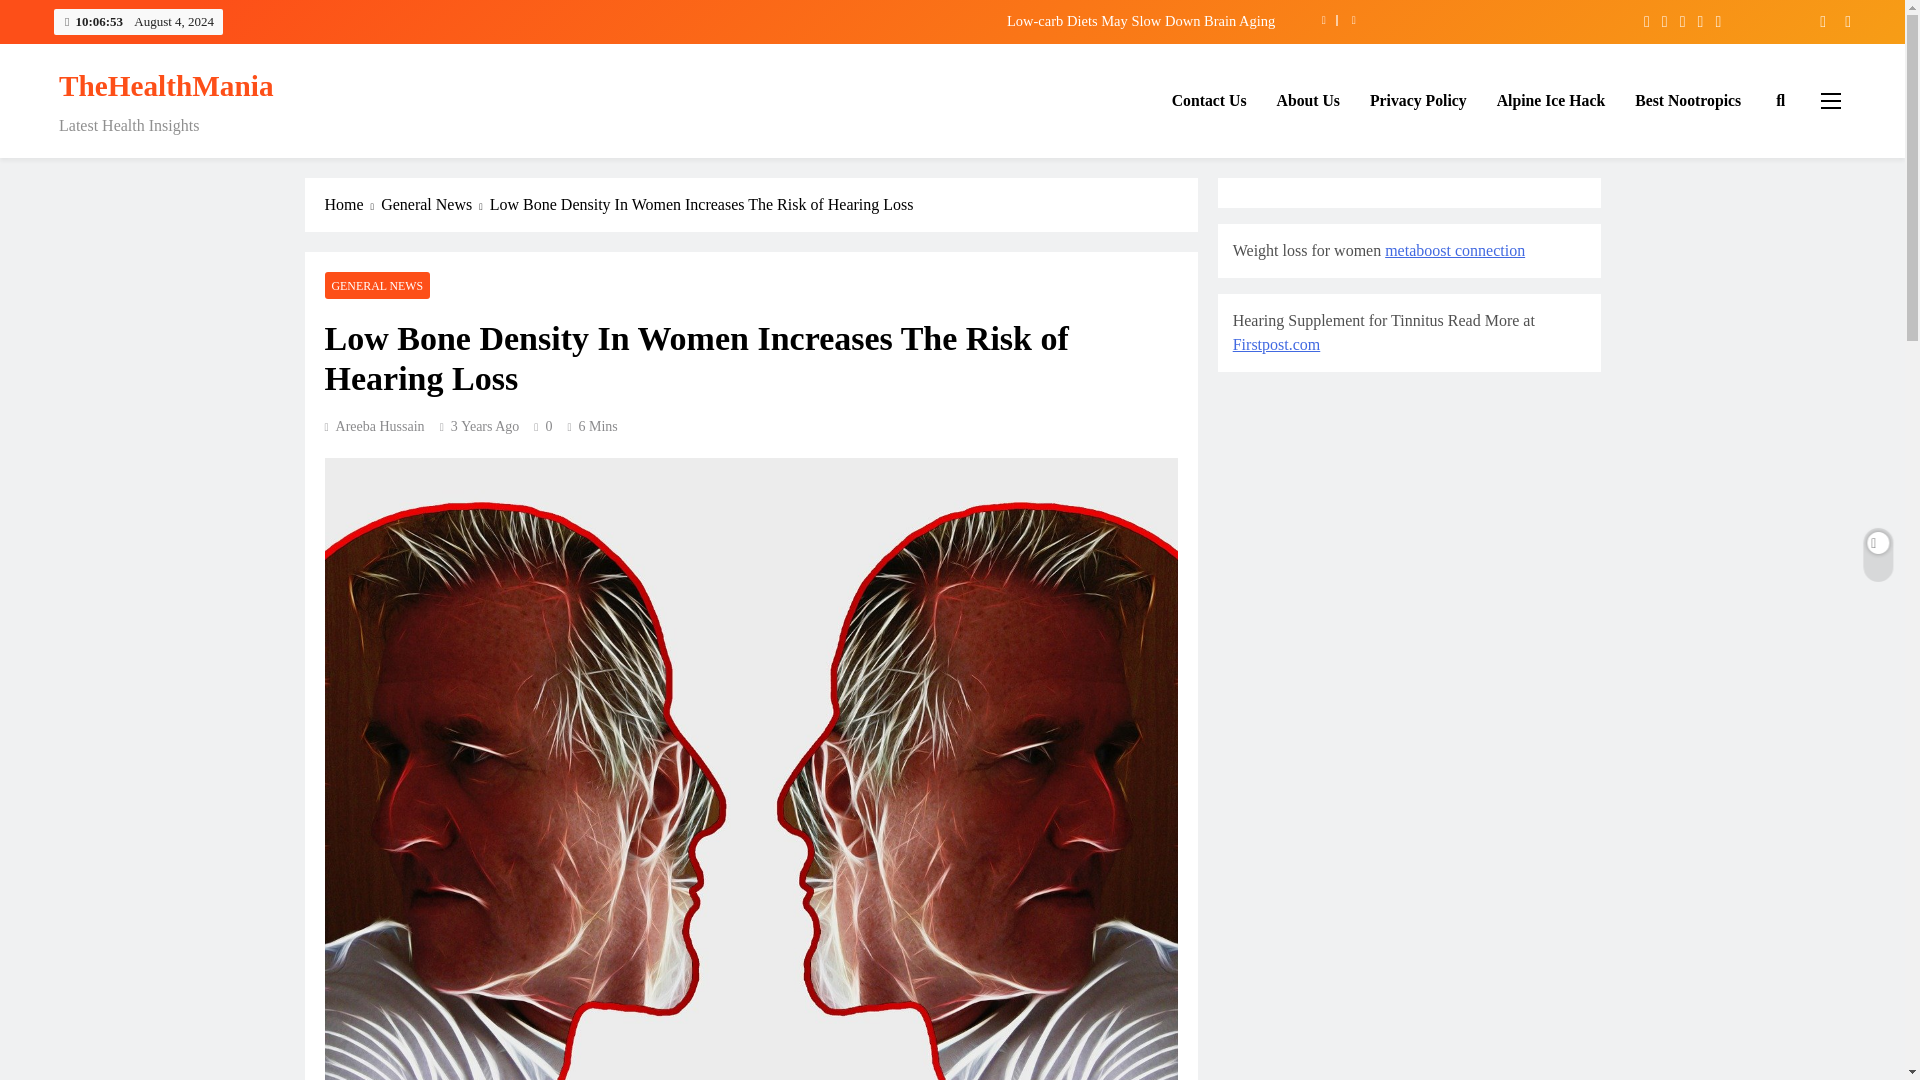 The height and width of the screenshot is (1080, 1920). Describe the element at coordinates (434, 205) in the screenshot. I see `General News` at that location.